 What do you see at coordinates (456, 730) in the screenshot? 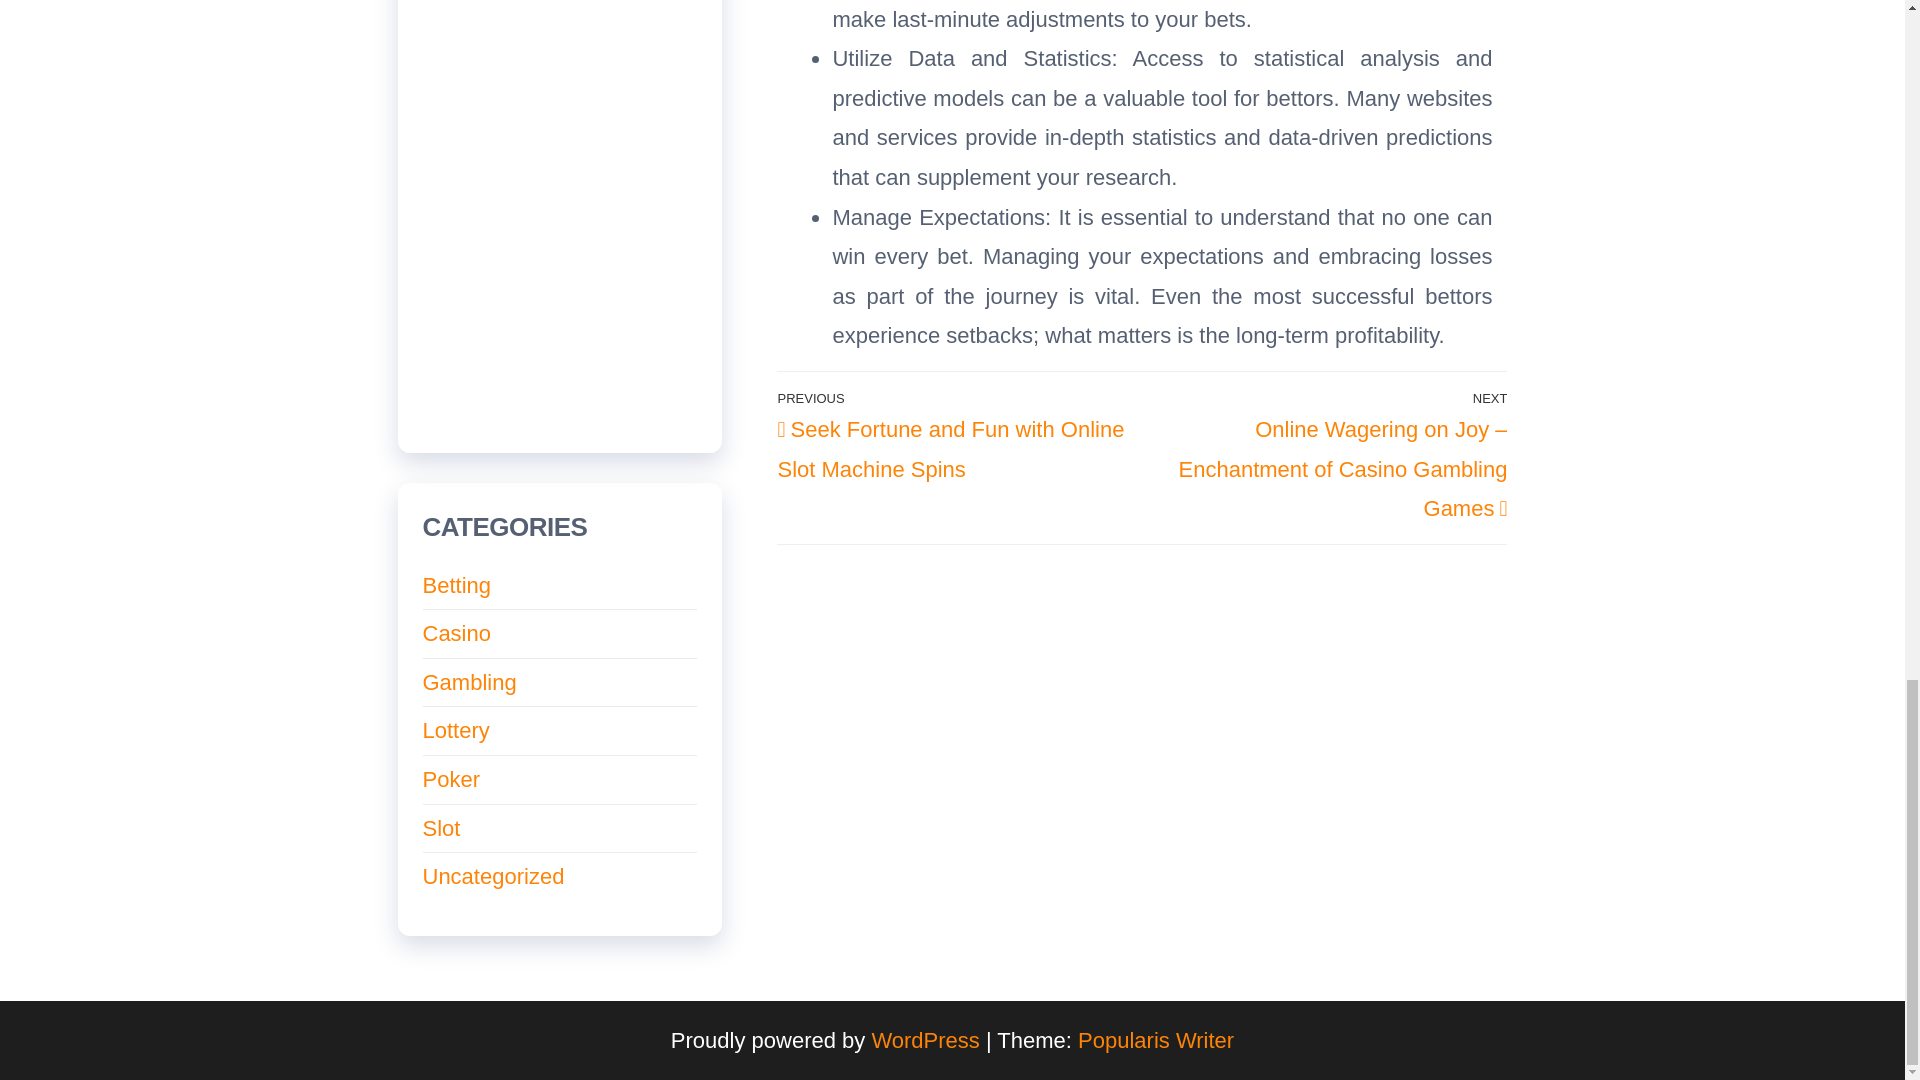
I see `Lottery` at bounding box center [456, 730].